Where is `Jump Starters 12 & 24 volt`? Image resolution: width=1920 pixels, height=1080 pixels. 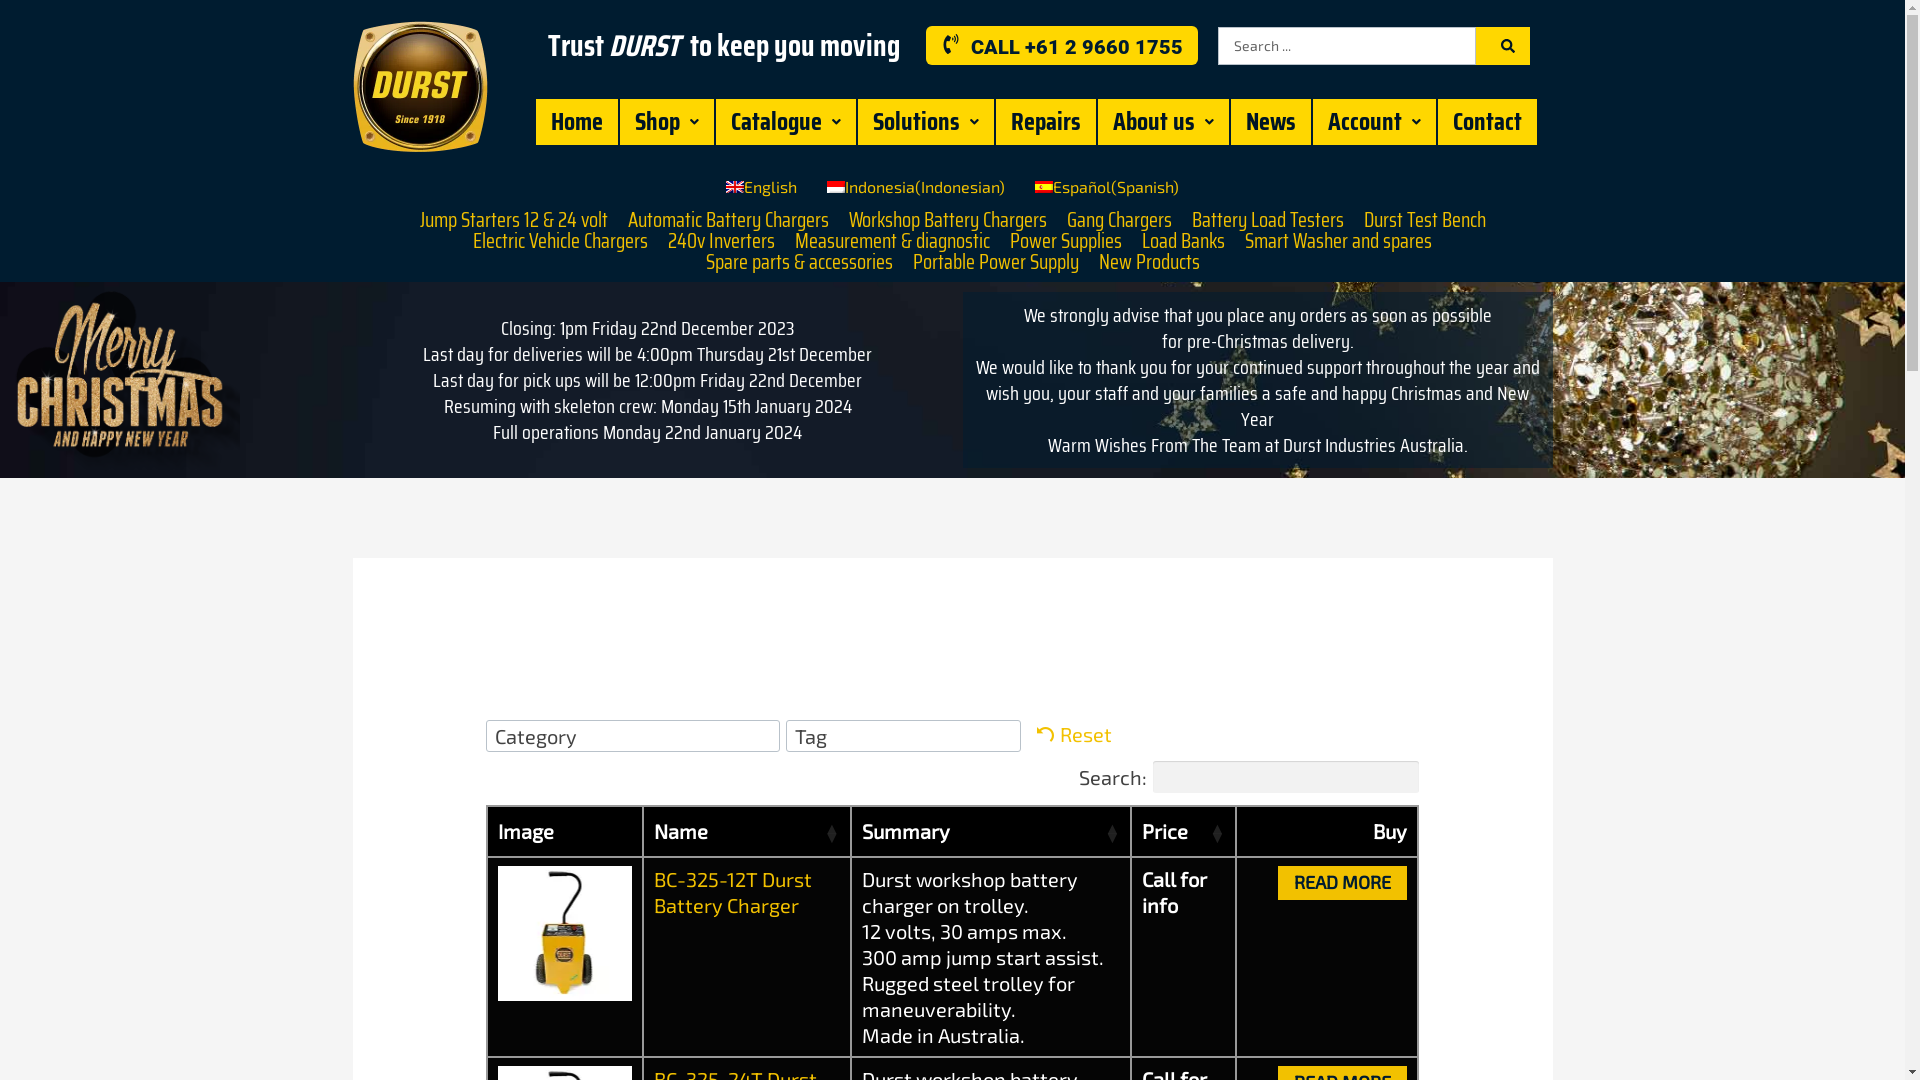
Jump Starters 12 & 24 volt is located at coordinates (514, 220).